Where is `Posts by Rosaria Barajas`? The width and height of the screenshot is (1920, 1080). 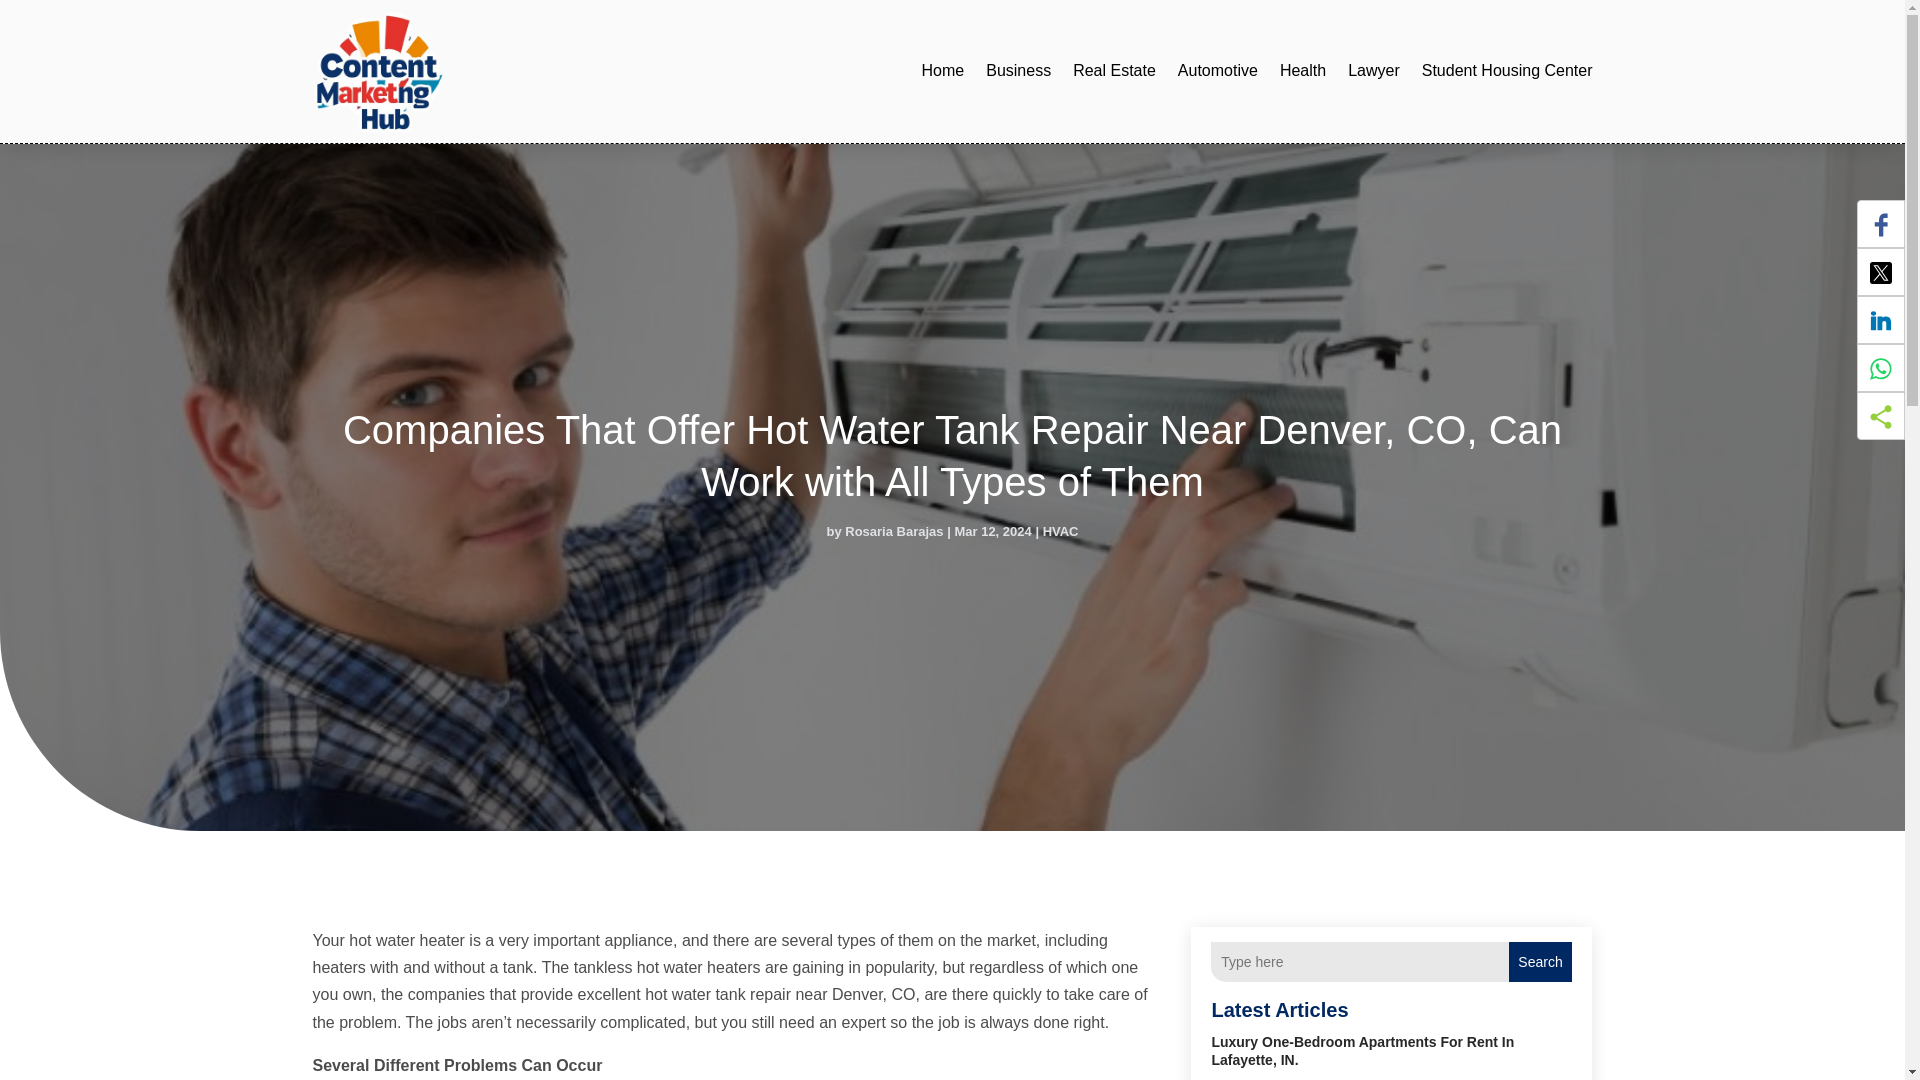 Posts by Rosaria Barajas is located at coordinates (893, 530).